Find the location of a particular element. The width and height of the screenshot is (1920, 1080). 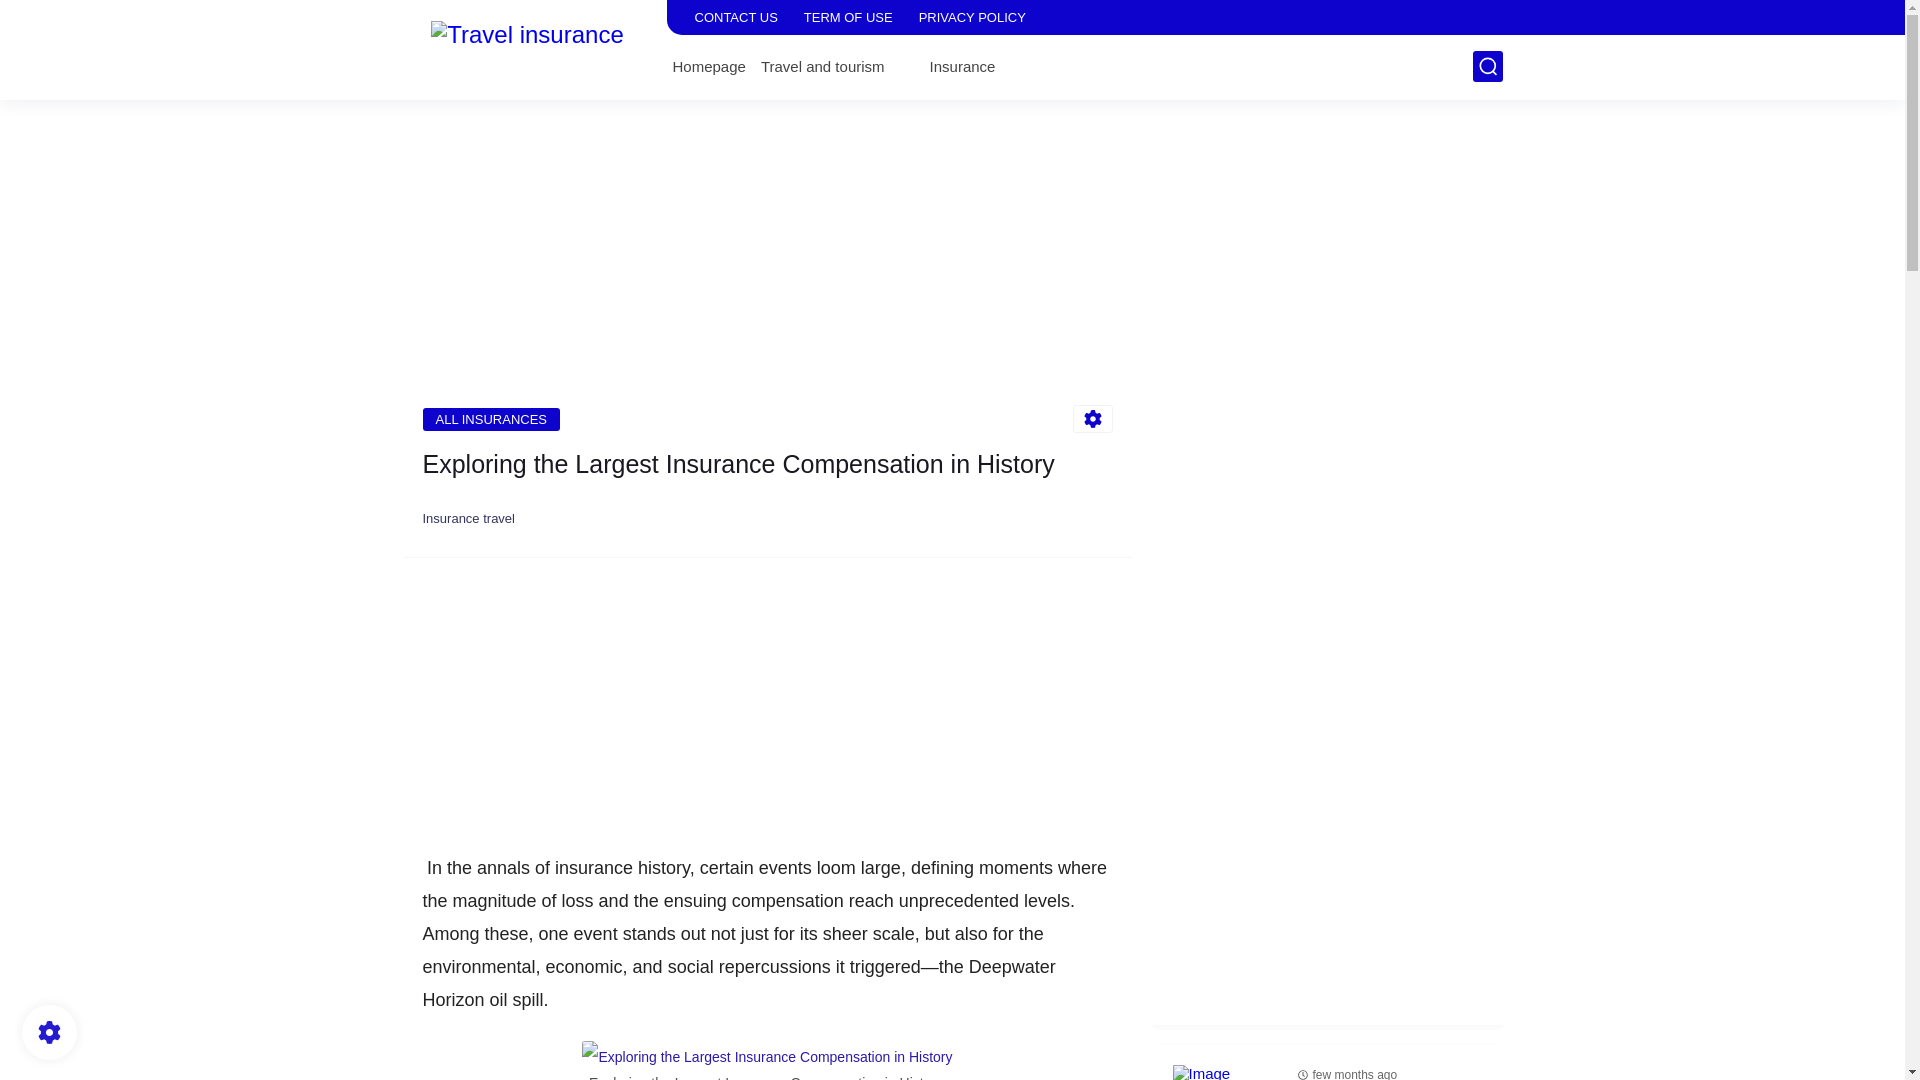

Homepage is located at coordinates (708, 66).